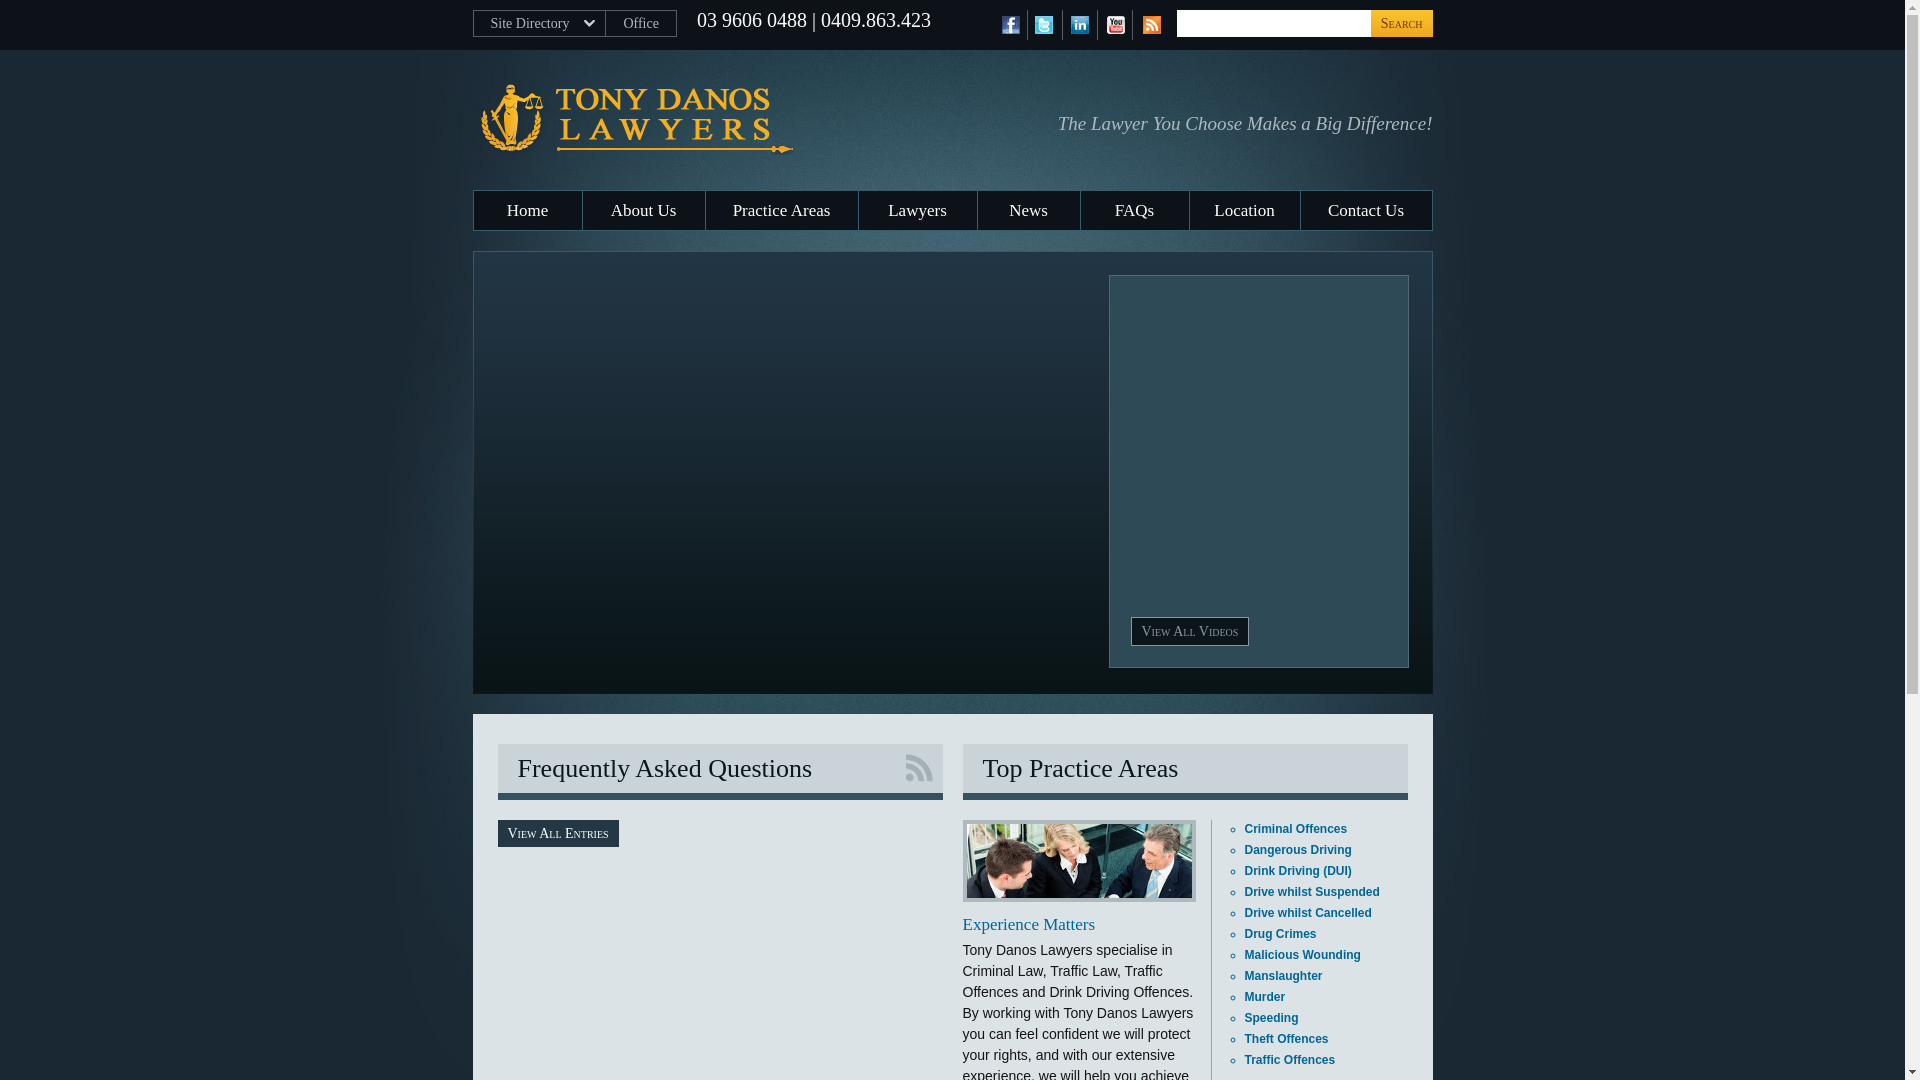 The width and height of the screenshot is (1920, 1080). I want to click on News, so click(1029, 210).